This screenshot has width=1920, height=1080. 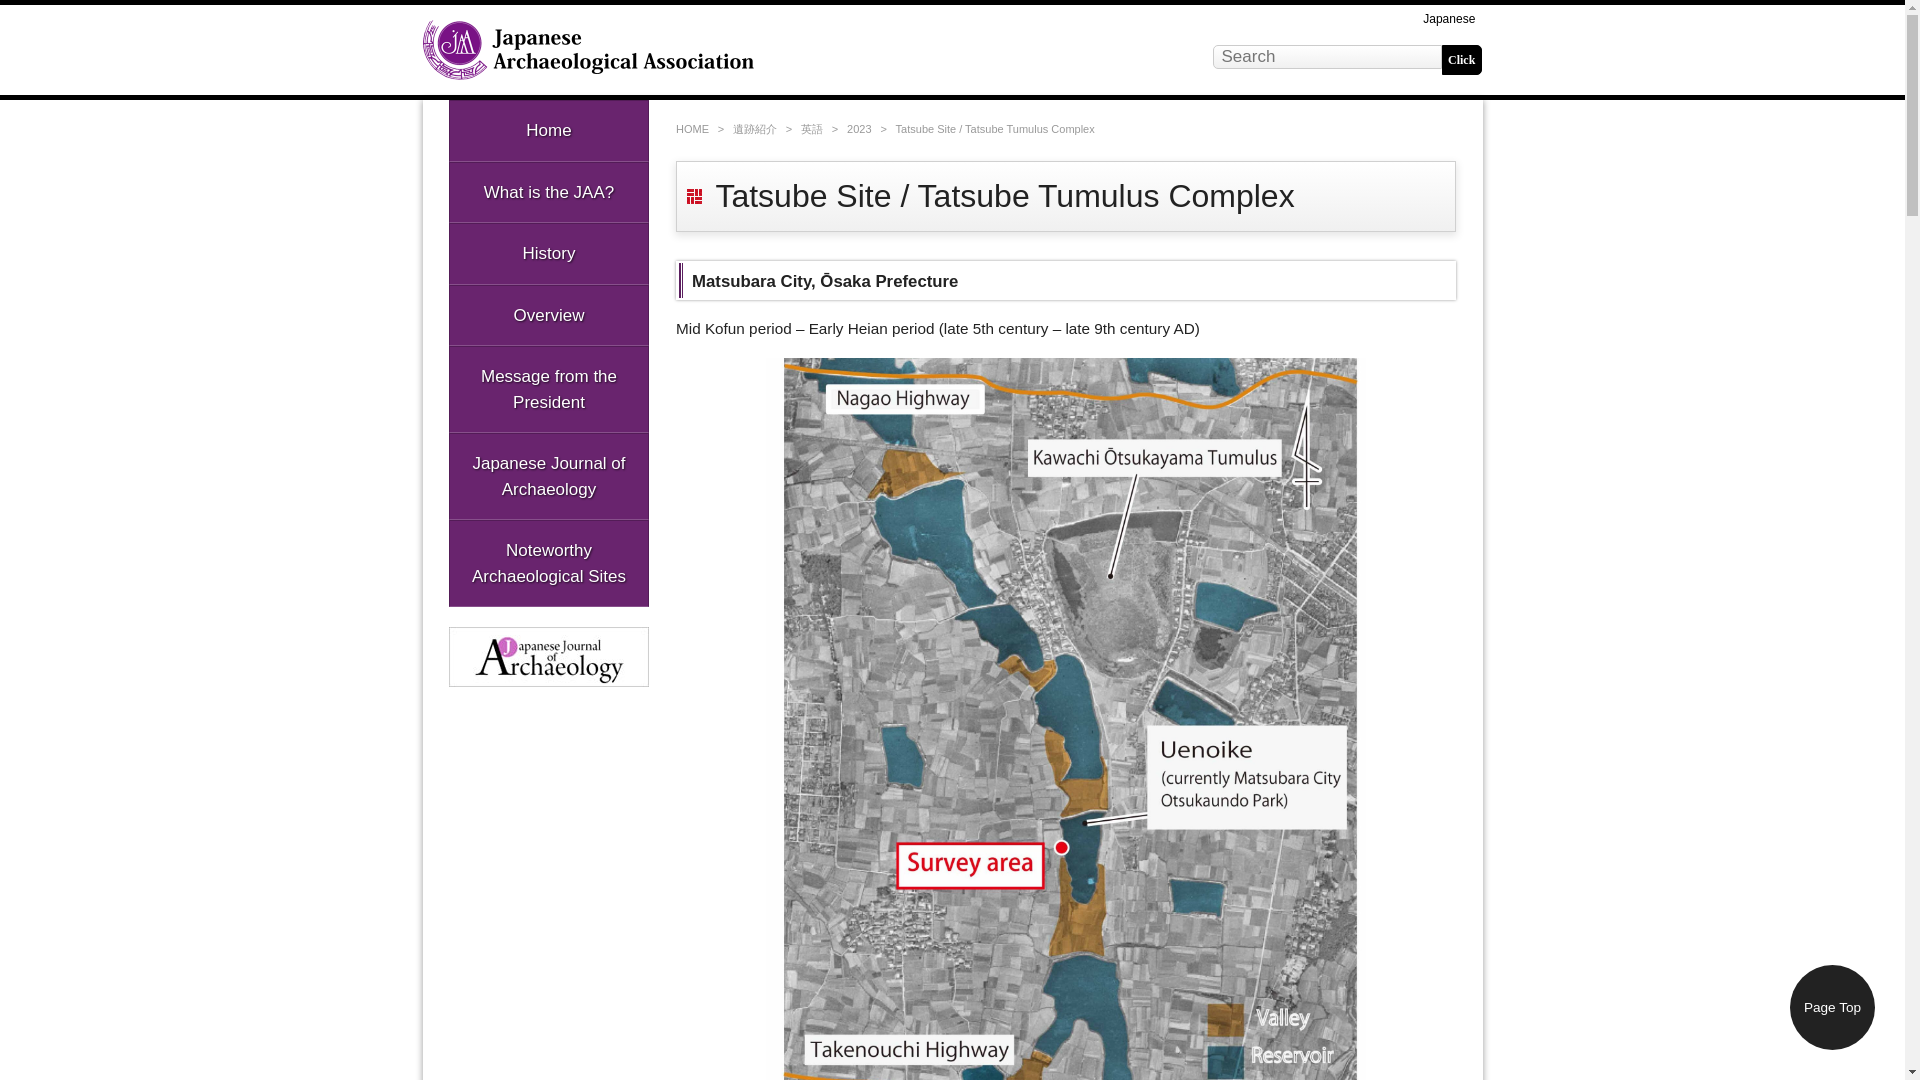 What do you see at coordinates (548, 314) in the screenshot?
I see `Overview` at bounding box center [548, 314].